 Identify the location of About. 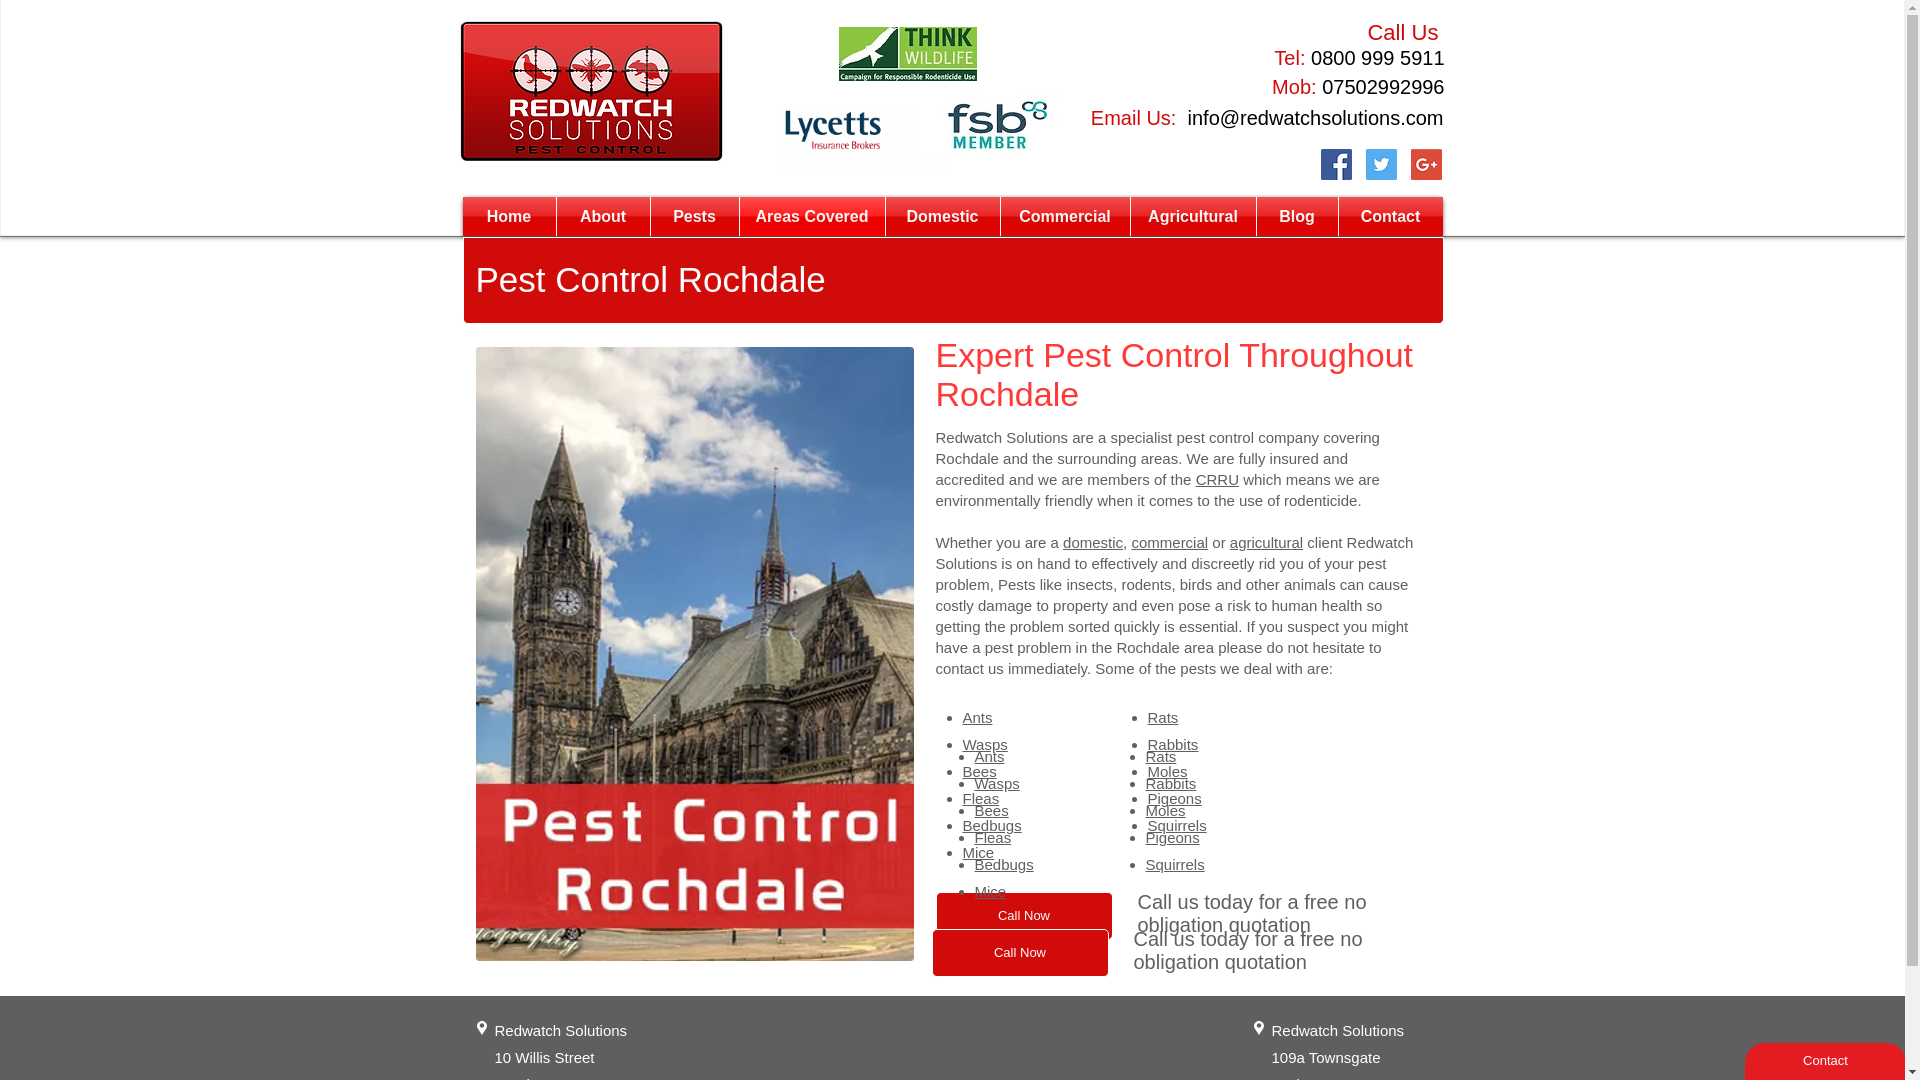
(602, 216).